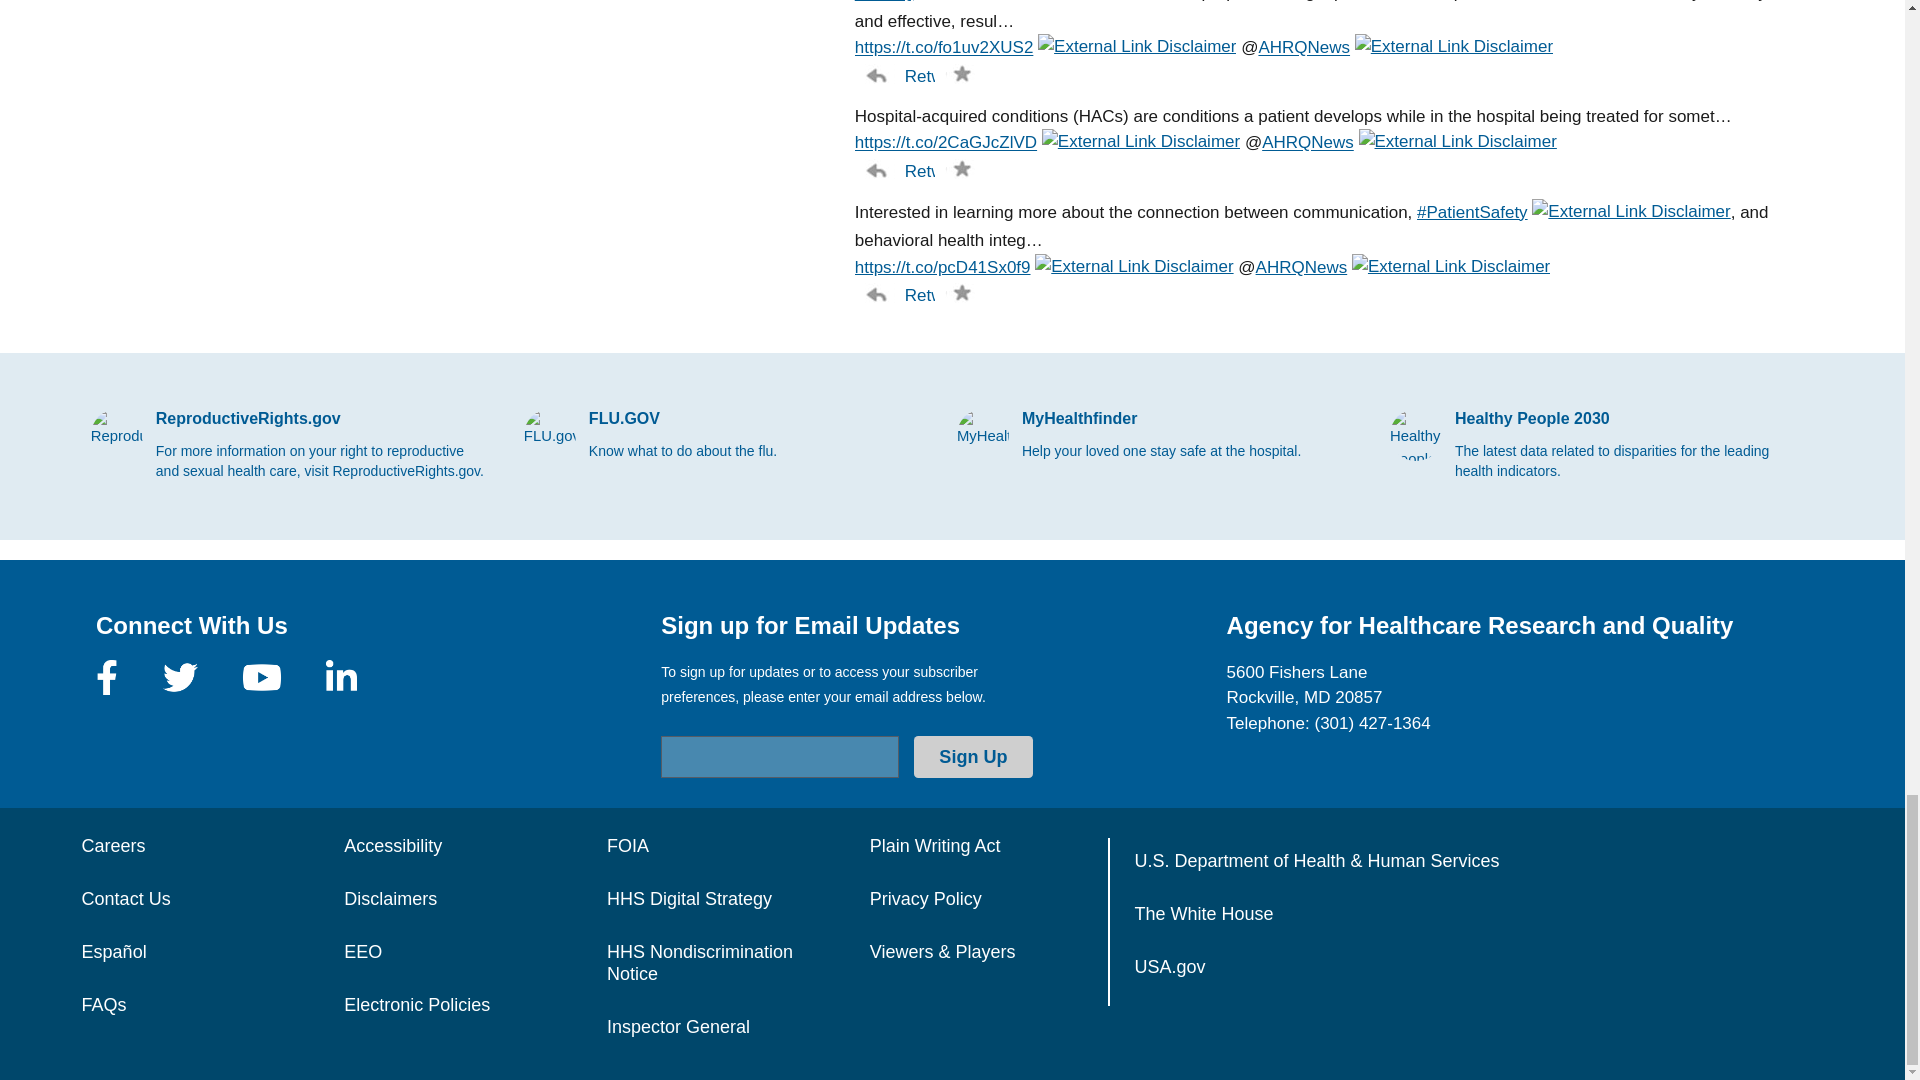  What do you see at coordinates (1137, 48) in the screenshot?
I see `External Link Disclaimer` at bounding box center [1137, 48].